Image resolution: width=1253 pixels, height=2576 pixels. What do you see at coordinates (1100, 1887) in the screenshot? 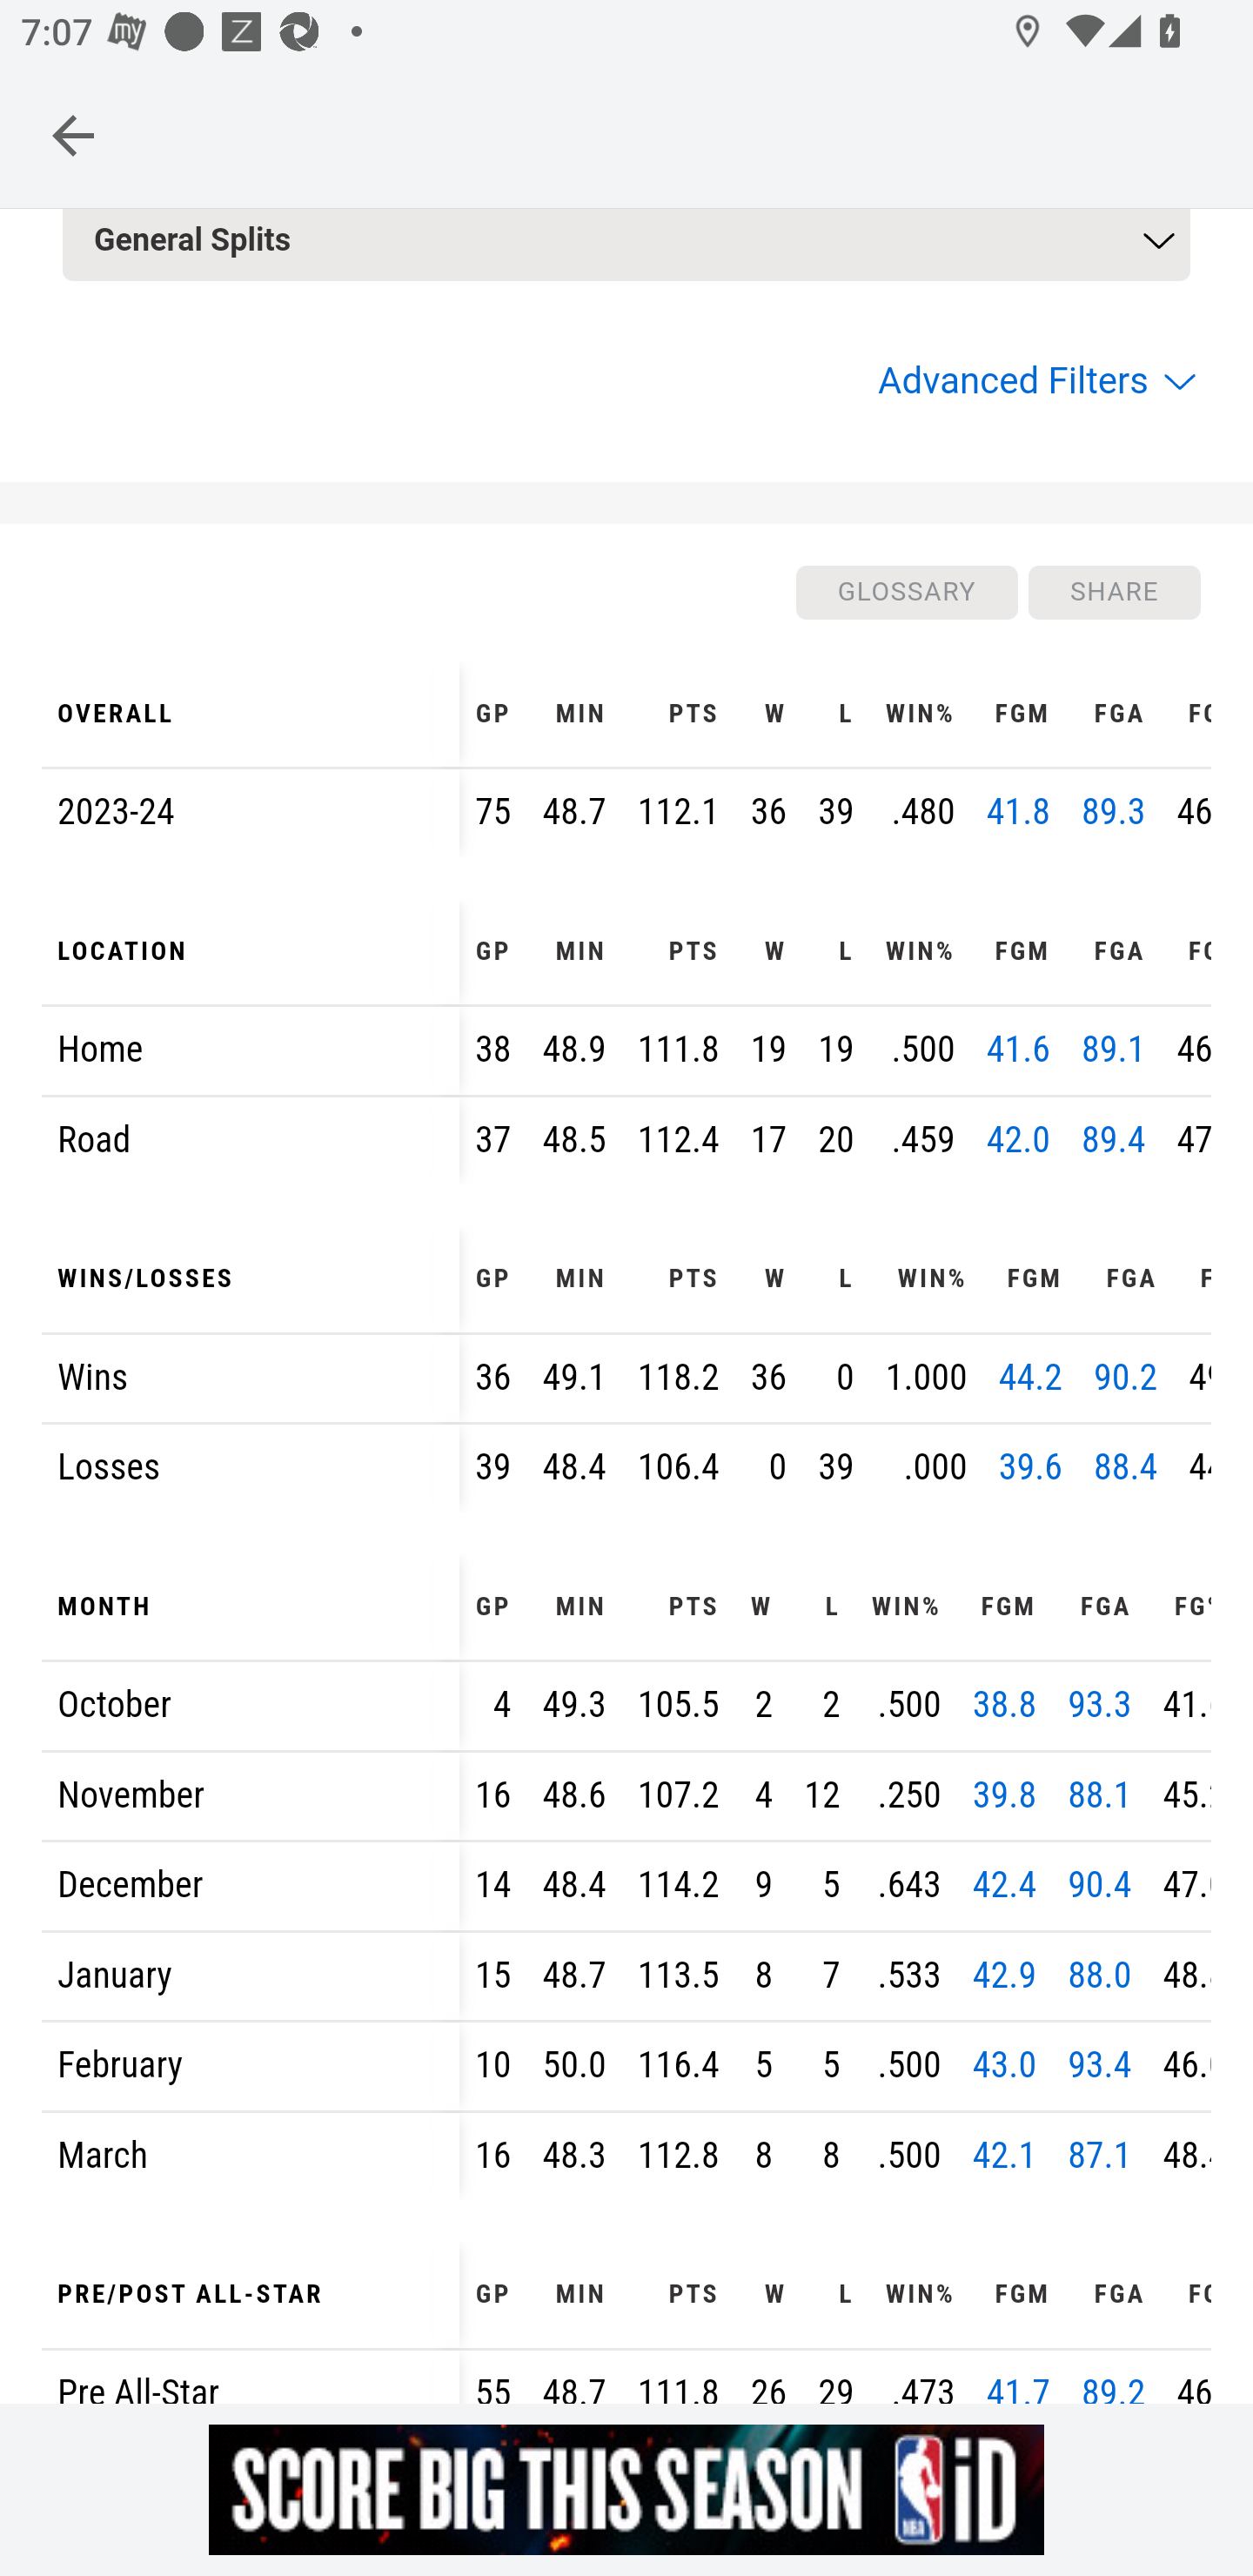
I see `90.4` at bounding box center [1100, 1887].